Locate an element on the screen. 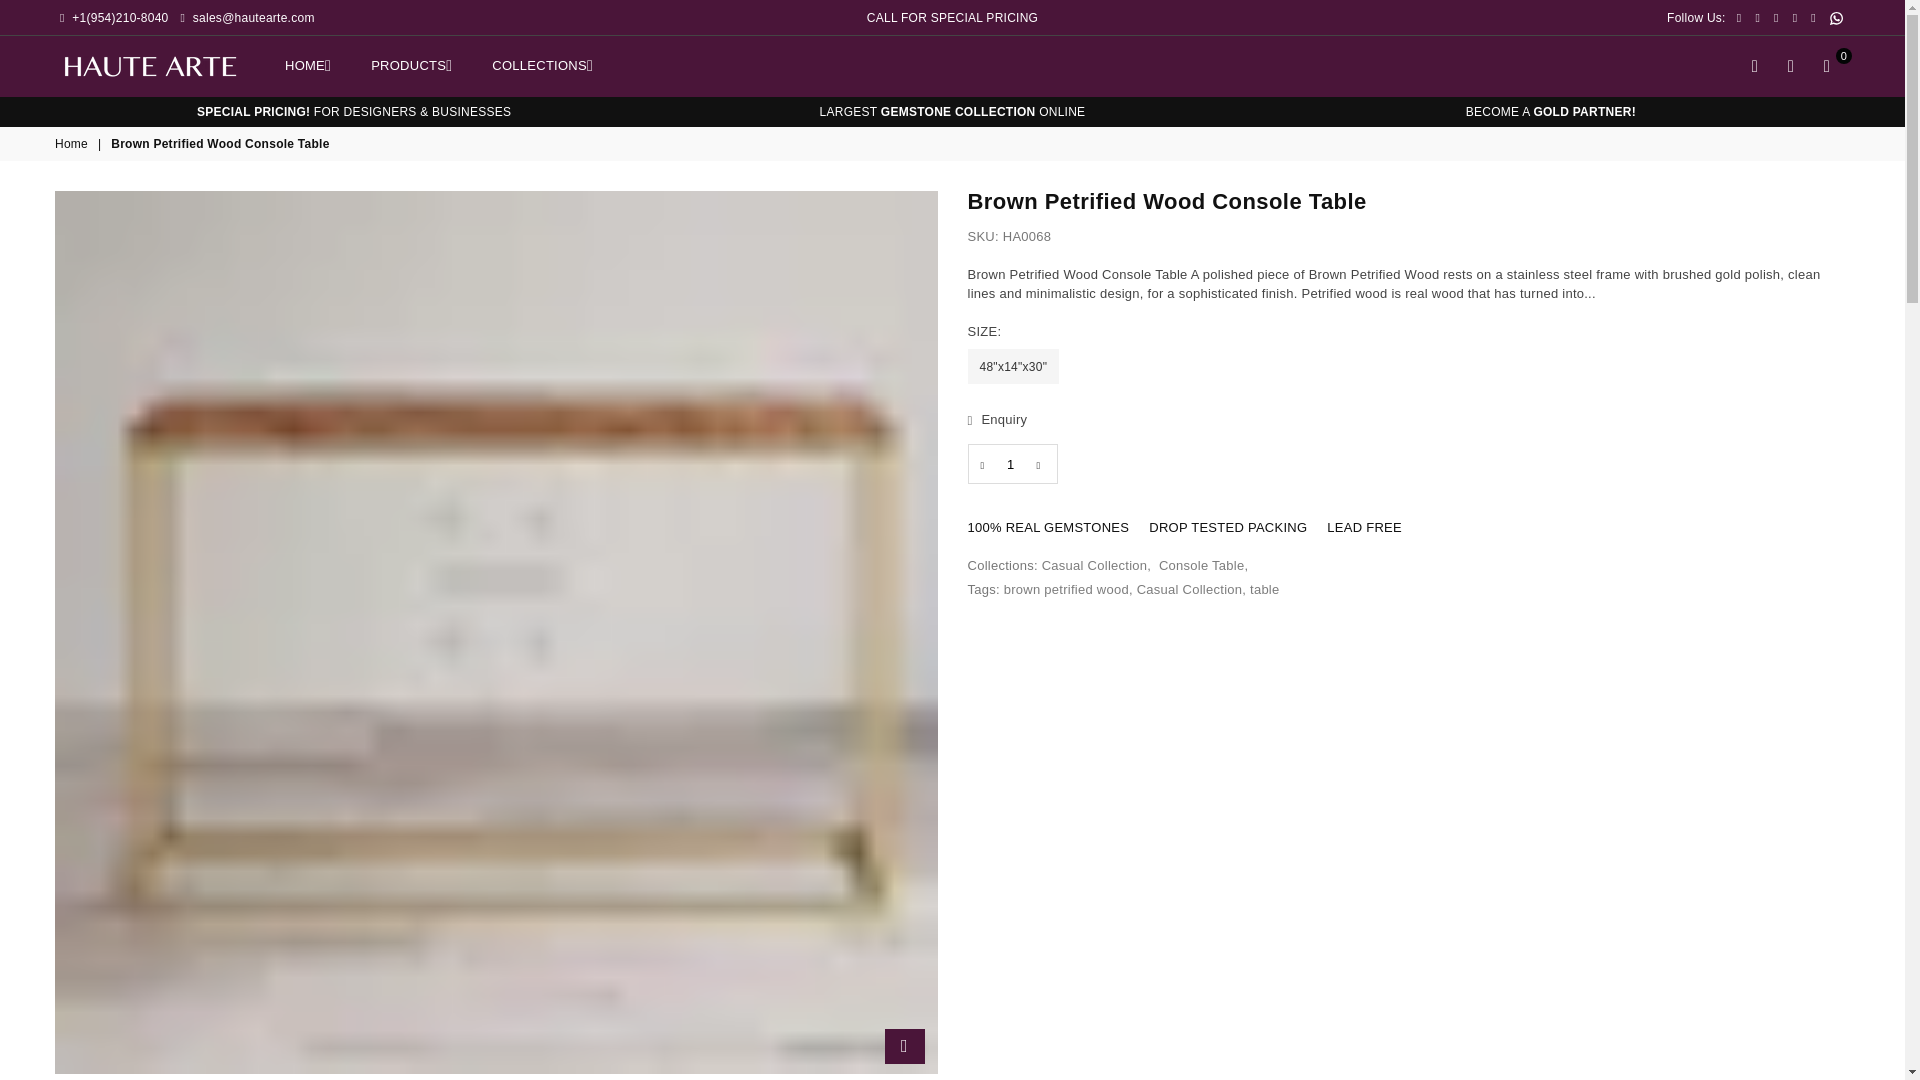  HAUTE ARTE on Pinterest is located at coordinates (1776, 17).